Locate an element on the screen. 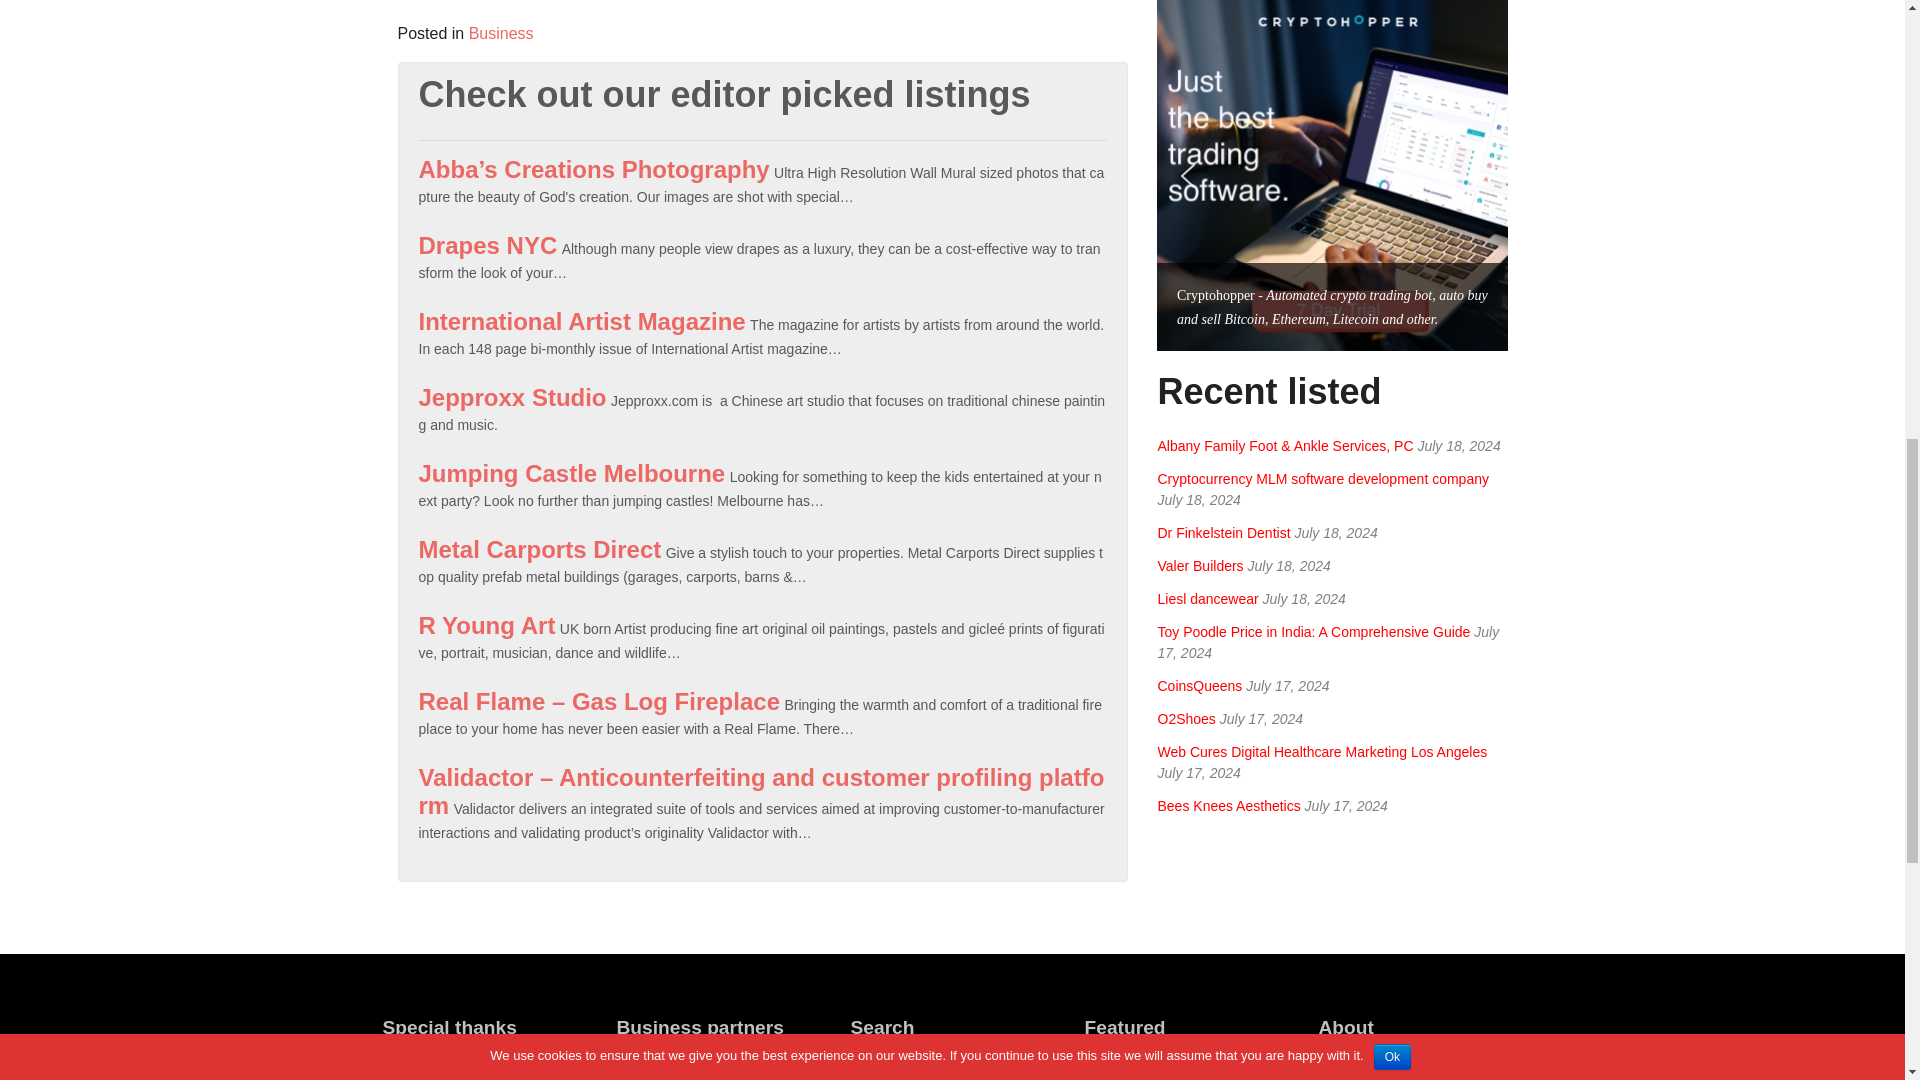  R Young Art is located at coordinates (486, 626).